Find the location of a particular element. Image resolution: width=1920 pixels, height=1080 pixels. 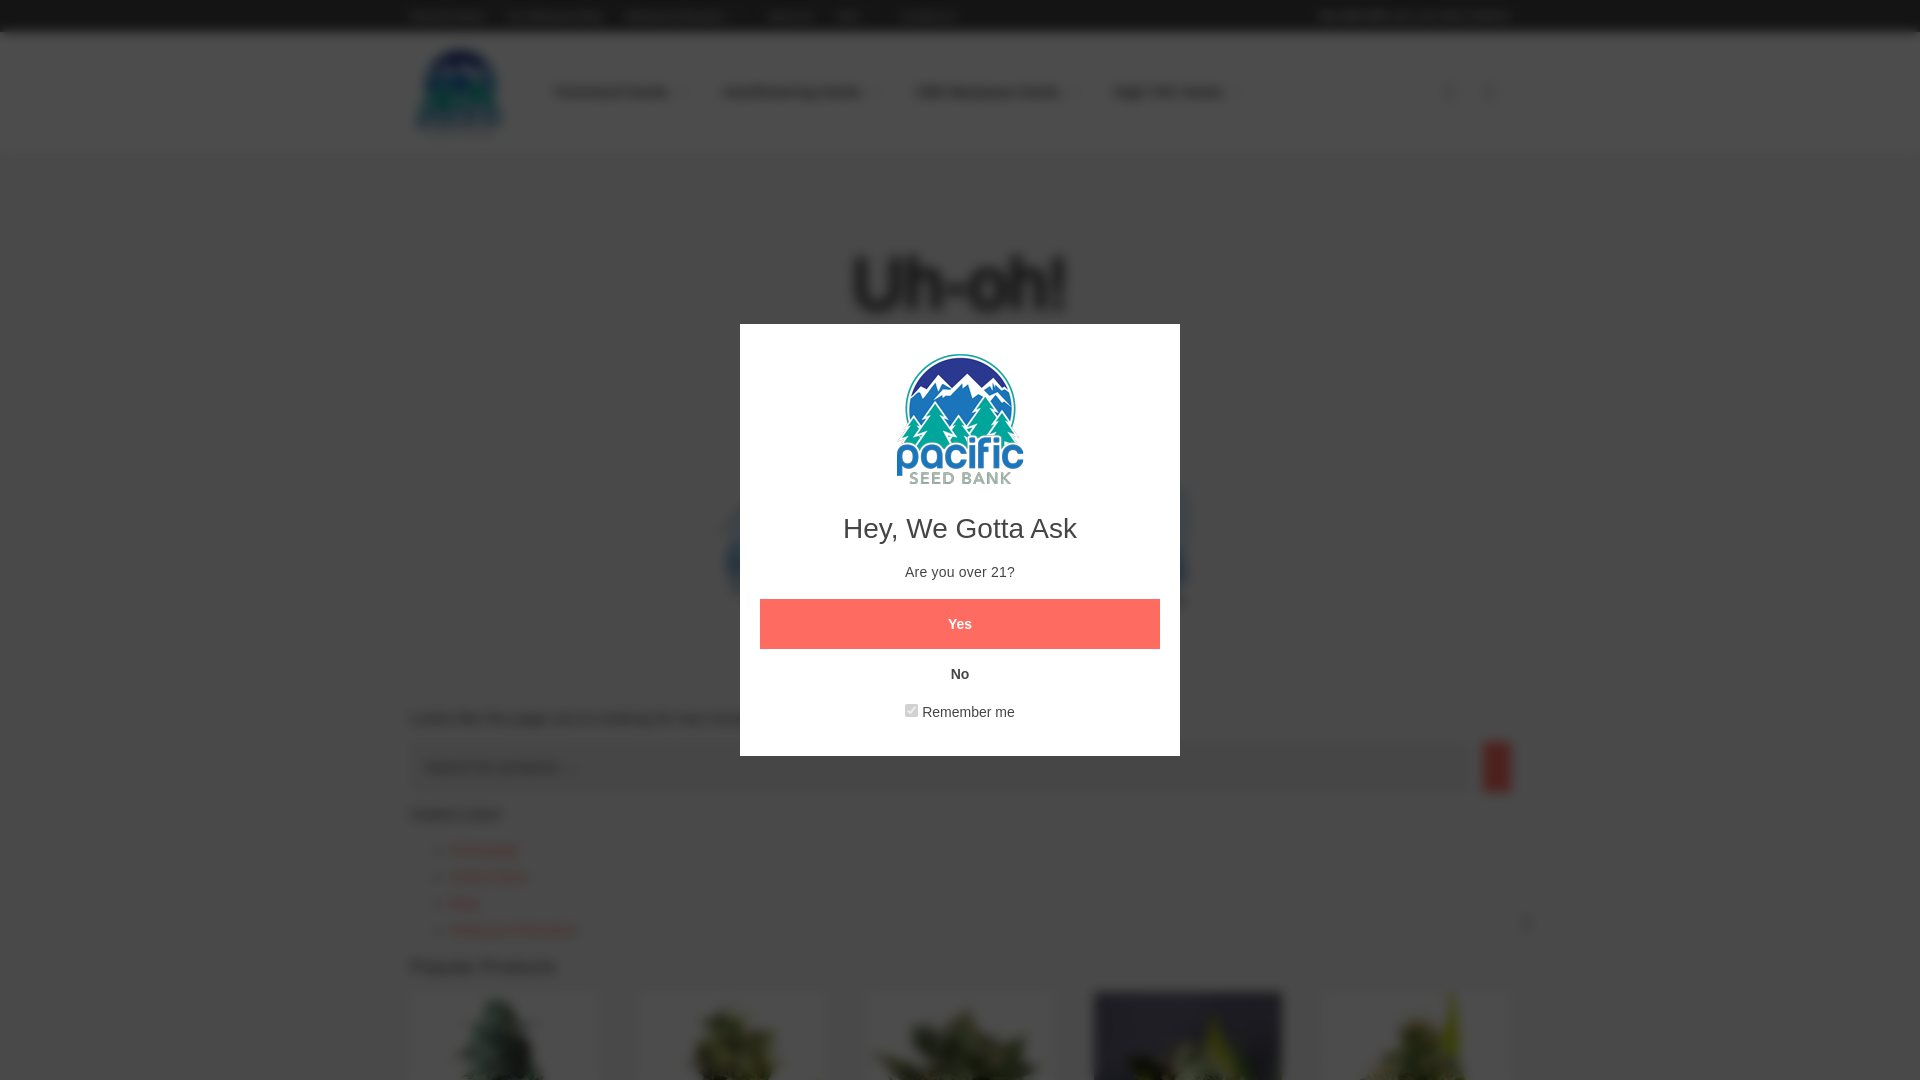

Shop All Seeds is located at coordinates (448, 15).